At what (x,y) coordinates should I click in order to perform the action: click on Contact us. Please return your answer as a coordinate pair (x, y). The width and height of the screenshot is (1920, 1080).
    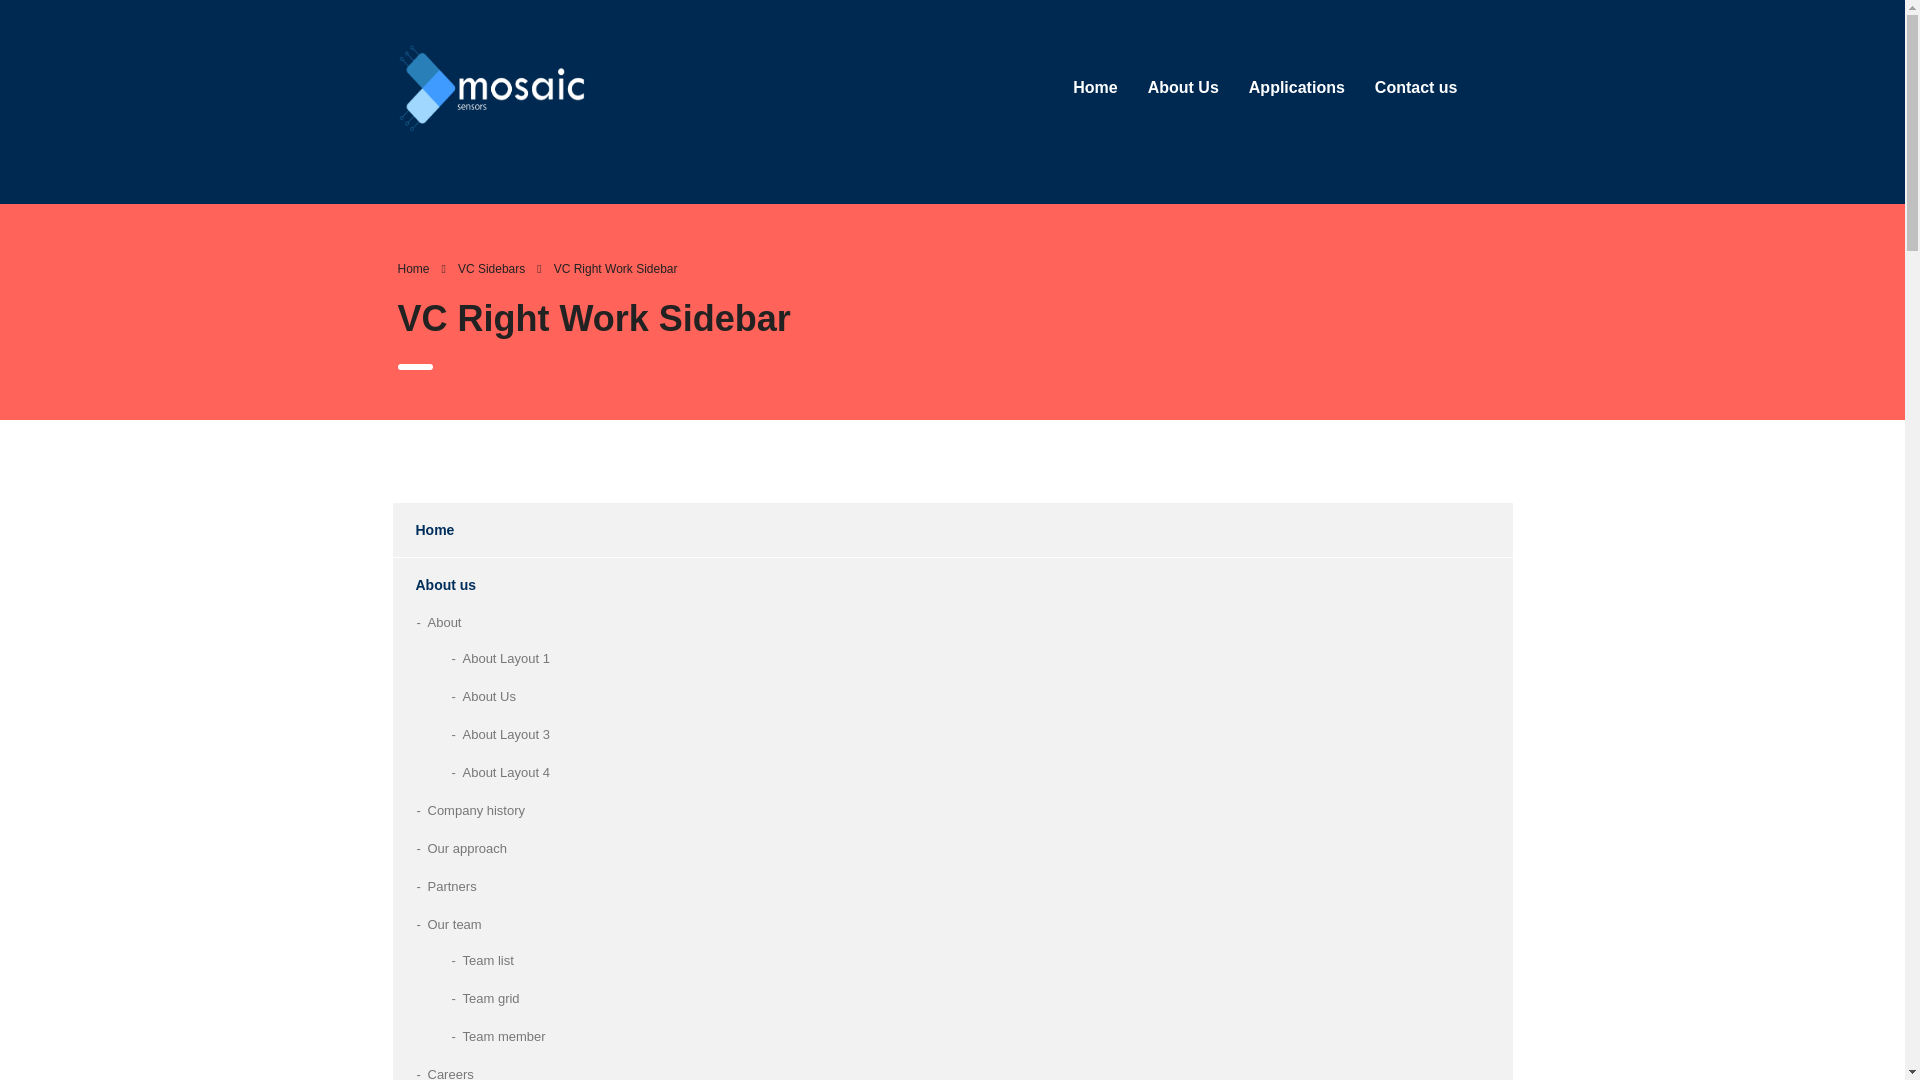
    Looking at the image, I should click on (1416, 88).